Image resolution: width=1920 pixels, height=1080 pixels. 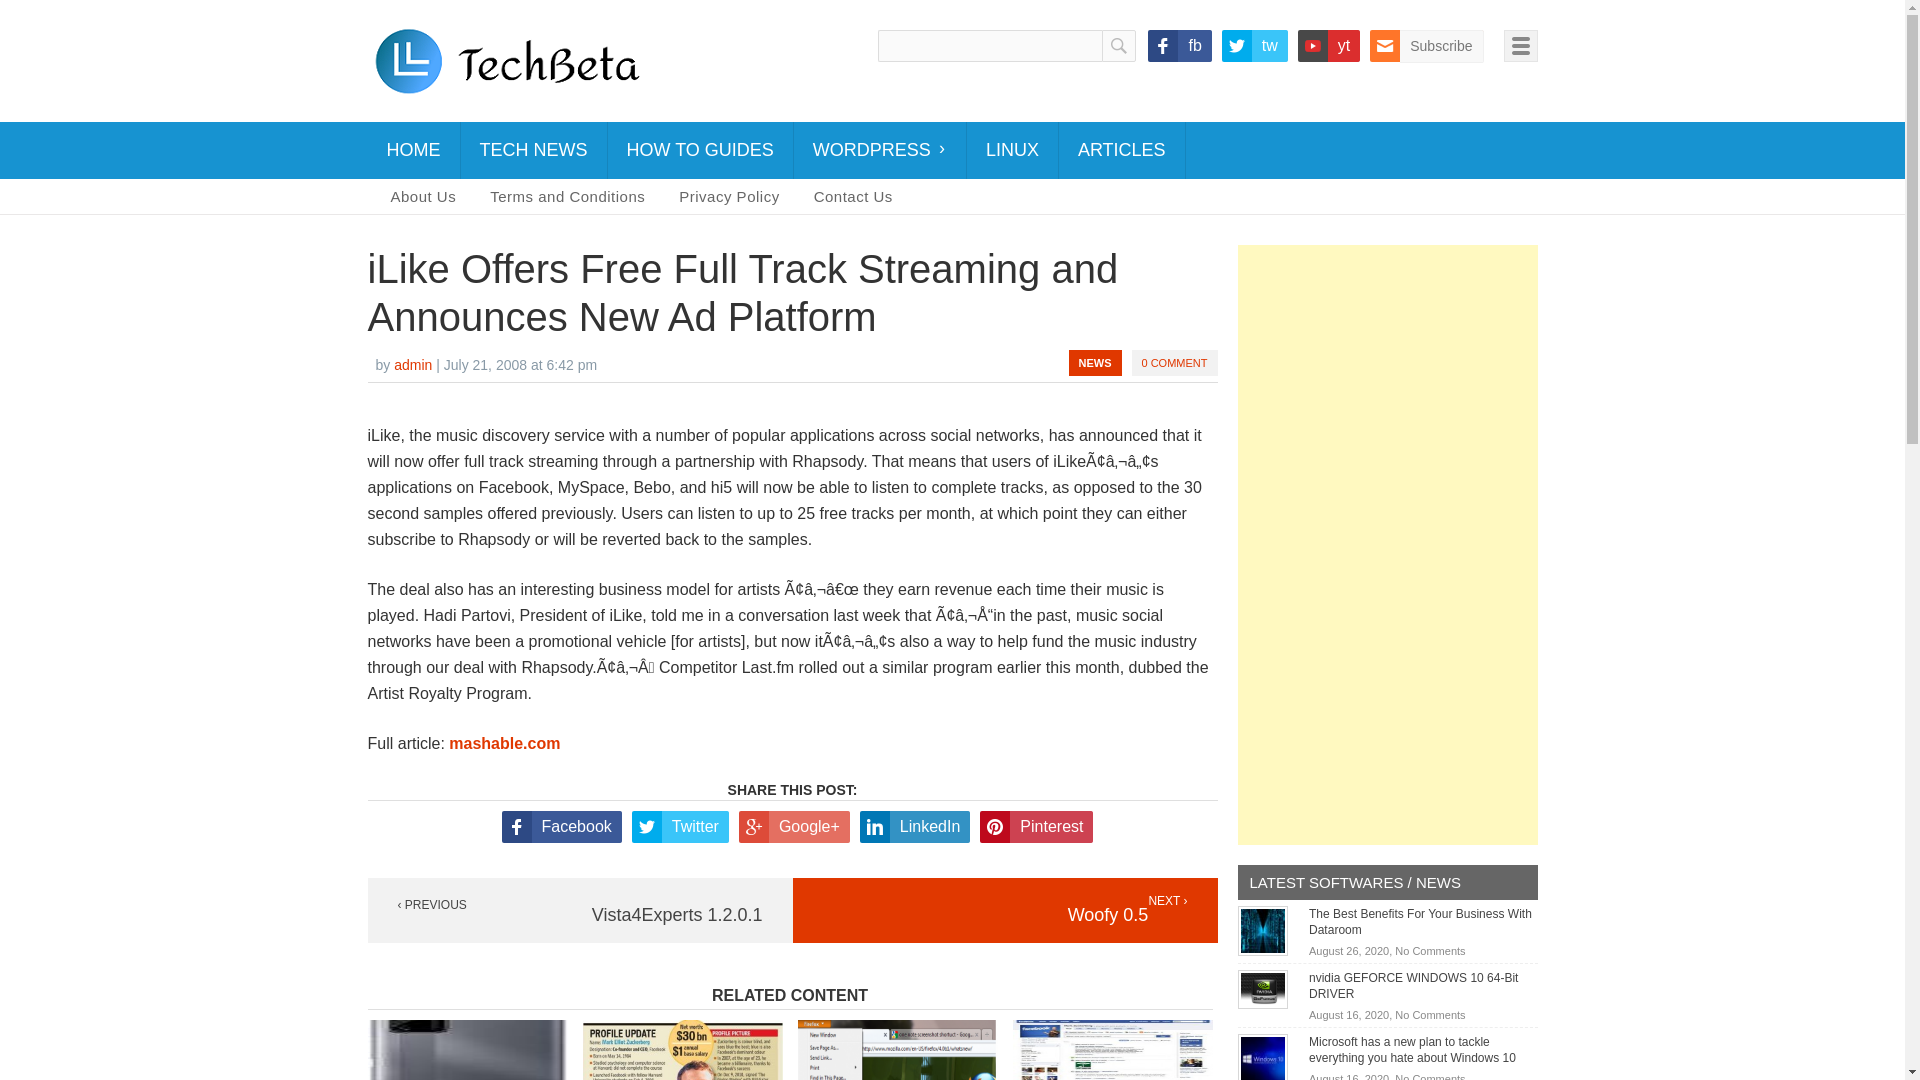 What do you see at coordinates (1263, 930) in the screenshot?
I see `The Best Benefits For Your Business With Dataroom` at bounding box center [1263, 930].